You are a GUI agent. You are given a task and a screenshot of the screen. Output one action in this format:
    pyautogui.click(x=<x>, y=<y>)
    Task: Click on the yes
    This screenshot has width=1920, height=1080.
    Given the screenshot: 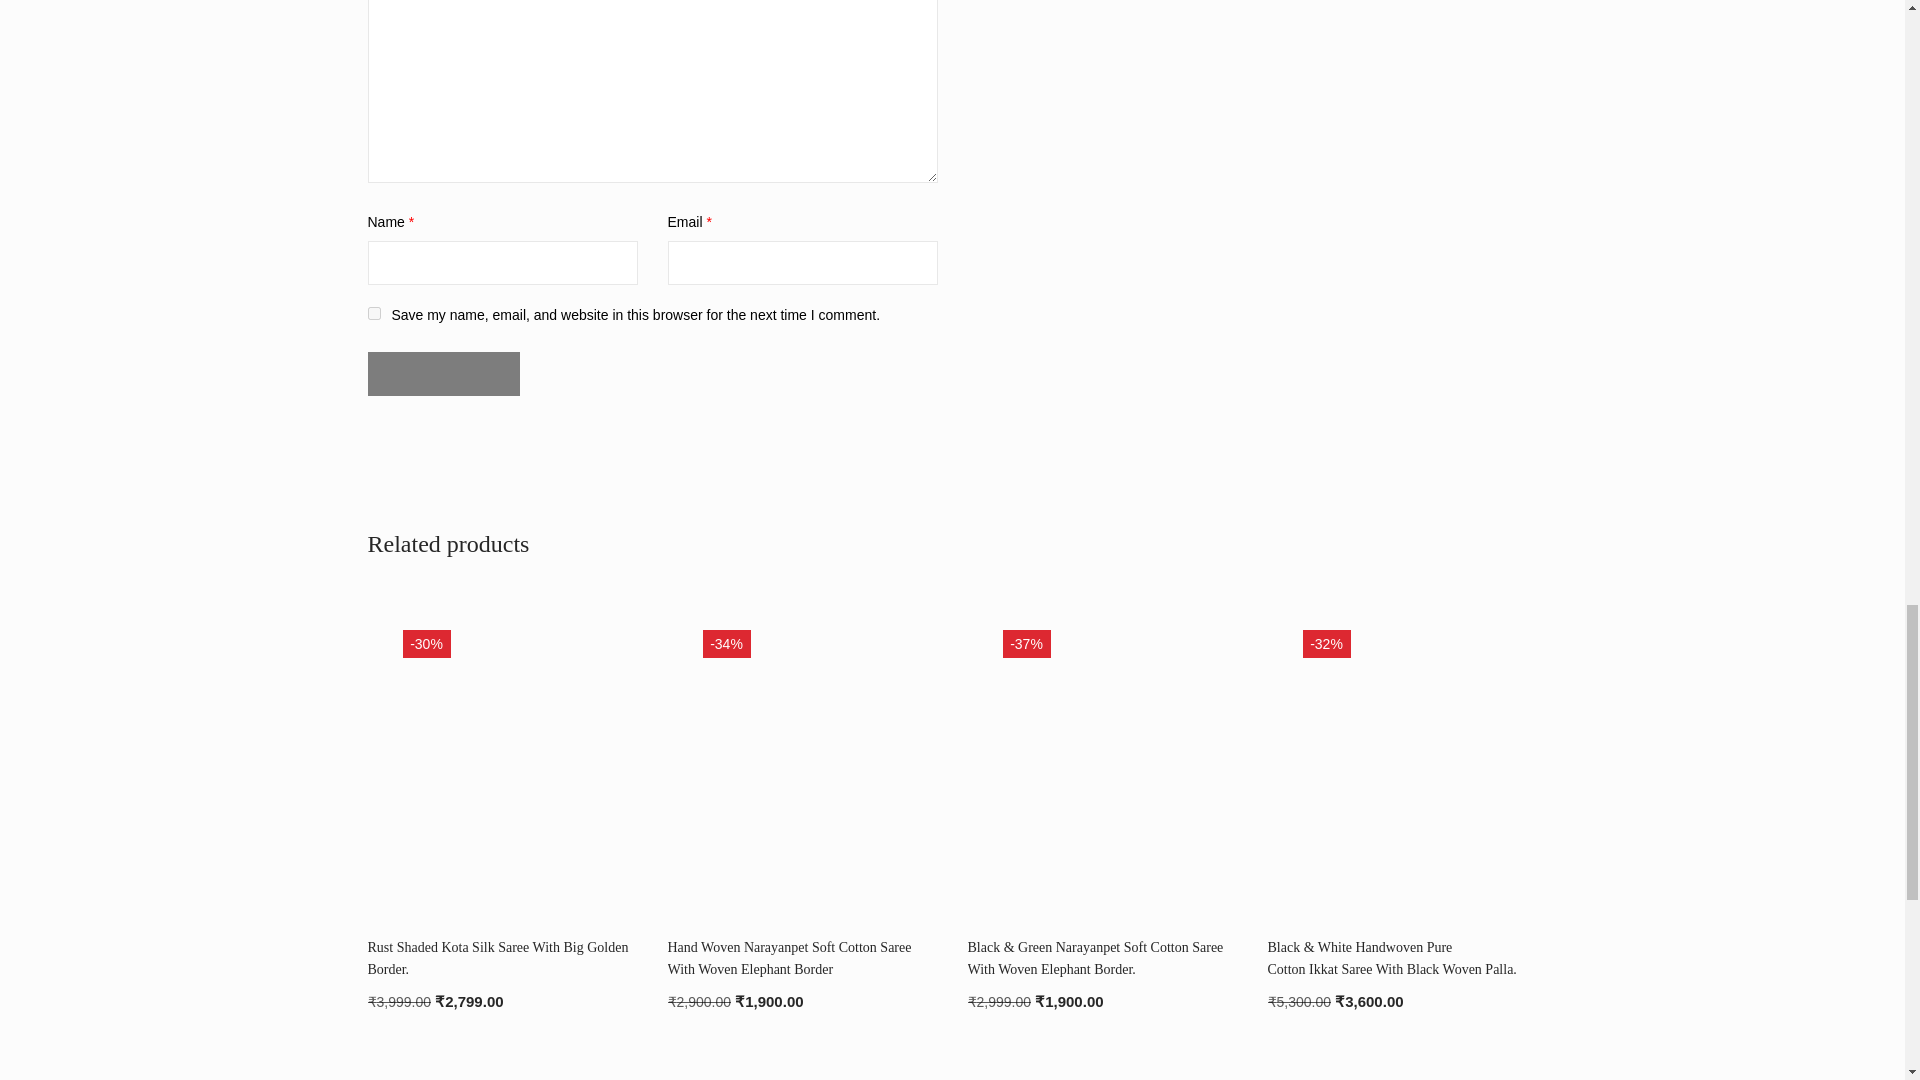 What is the action you would take?
    pyautogui.click(x=374, y=312)
    